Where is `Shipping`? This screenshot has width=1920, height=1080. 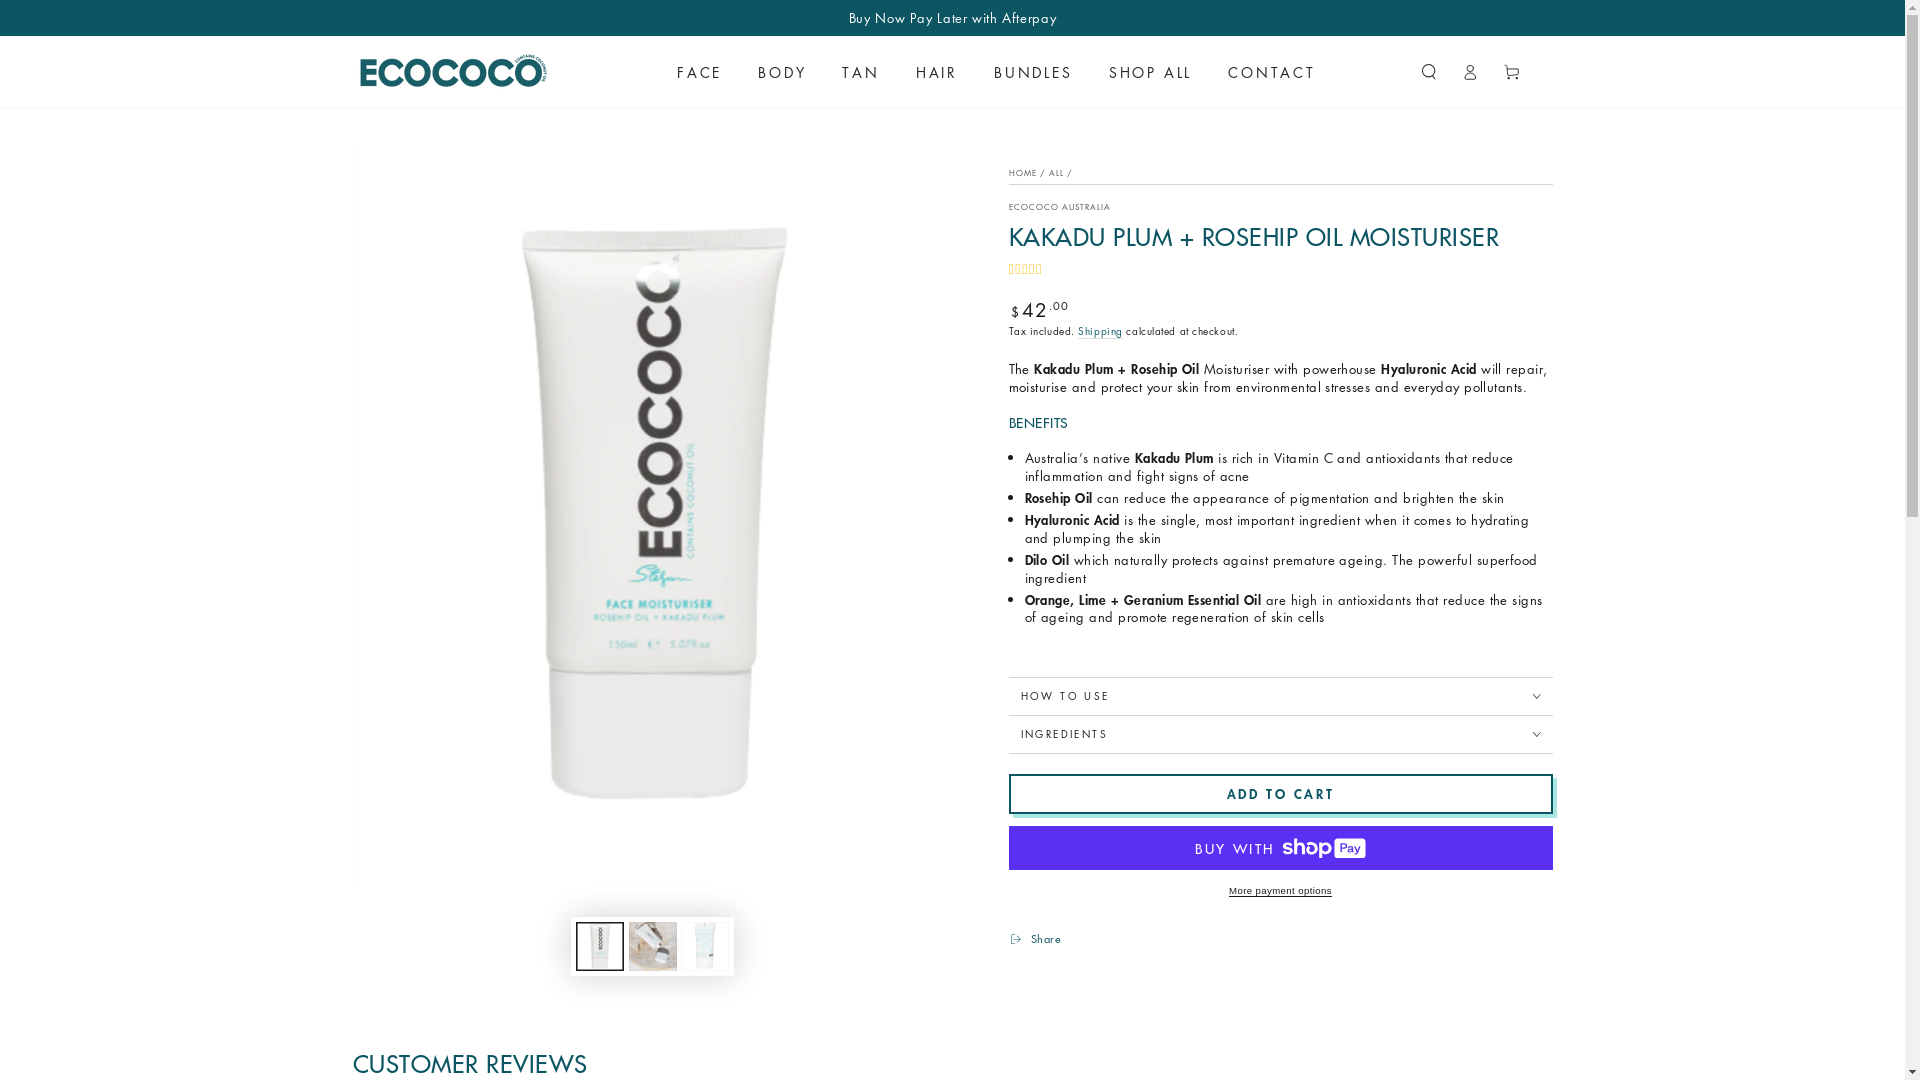
Shipping is located at coordinates (1100, 332).